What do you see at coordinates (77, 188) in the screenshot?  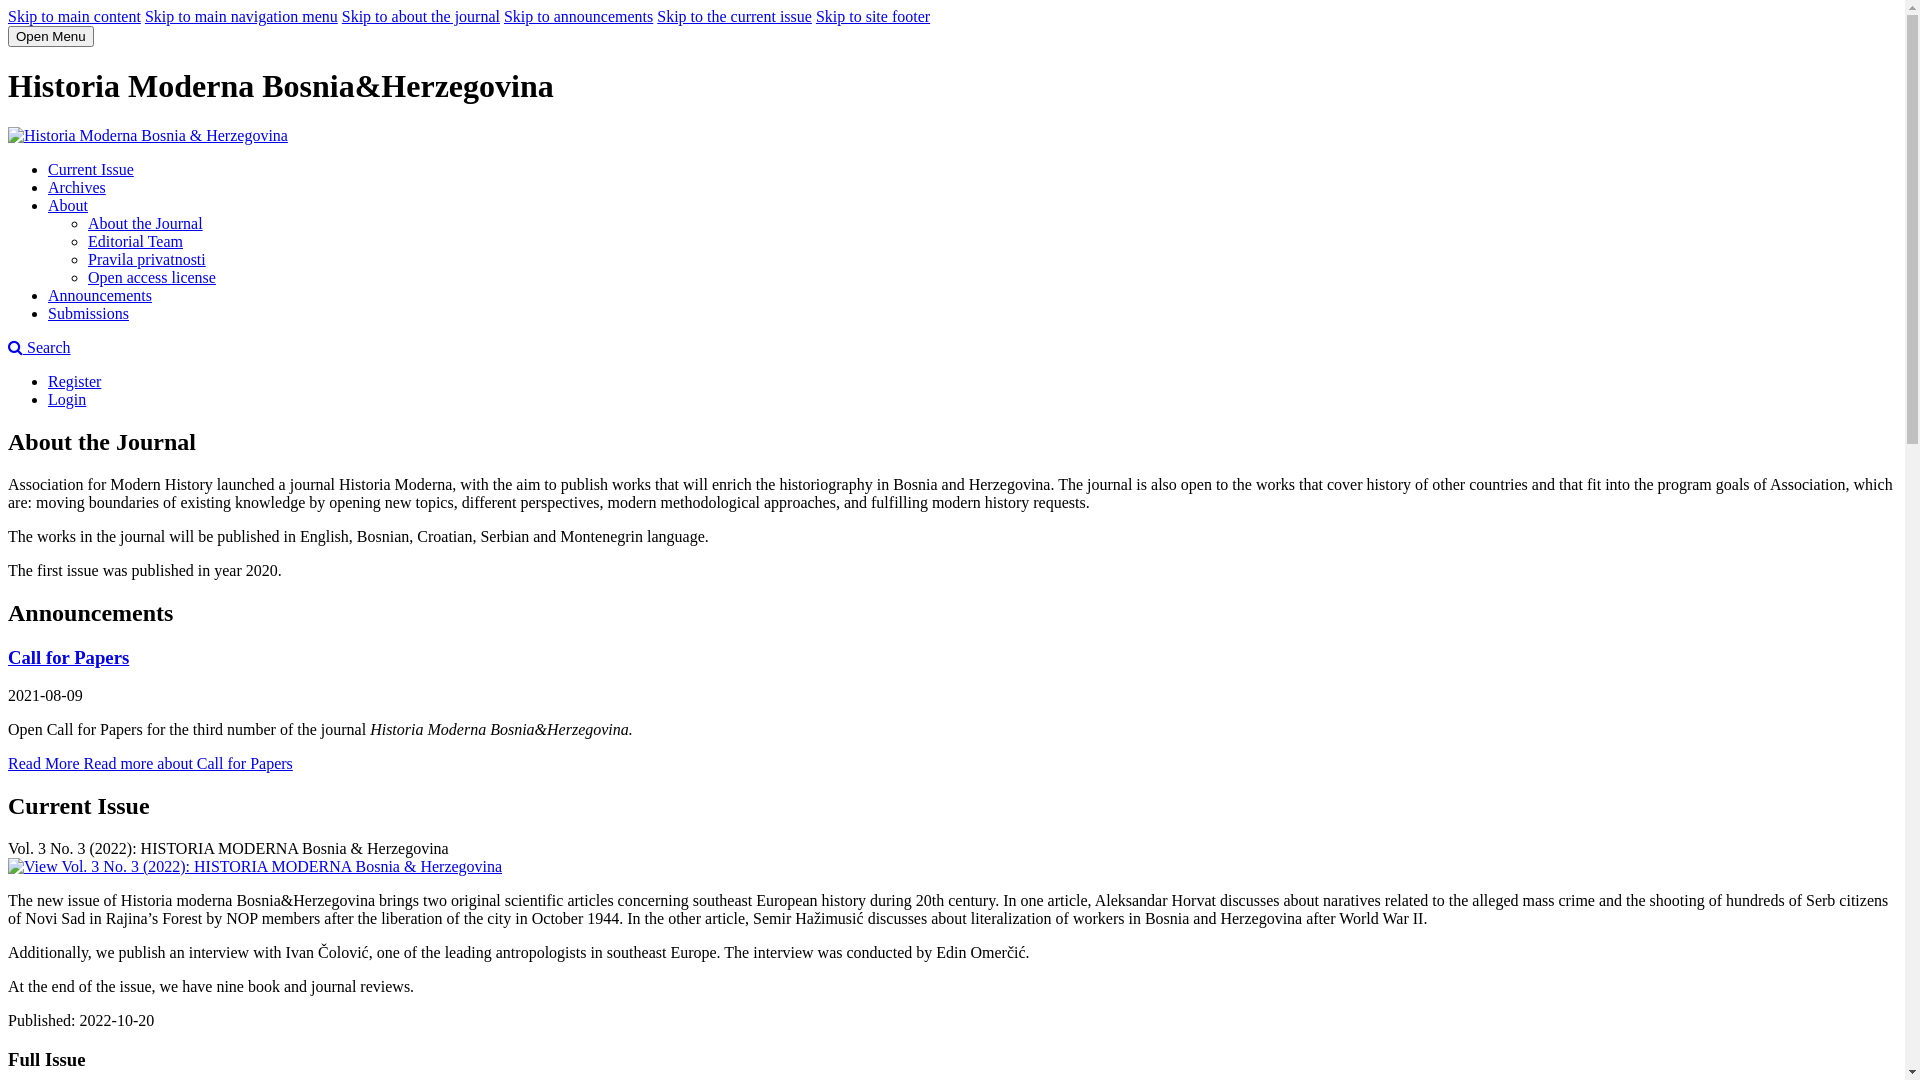 I see `Archives` at bounding box center [77, 188].